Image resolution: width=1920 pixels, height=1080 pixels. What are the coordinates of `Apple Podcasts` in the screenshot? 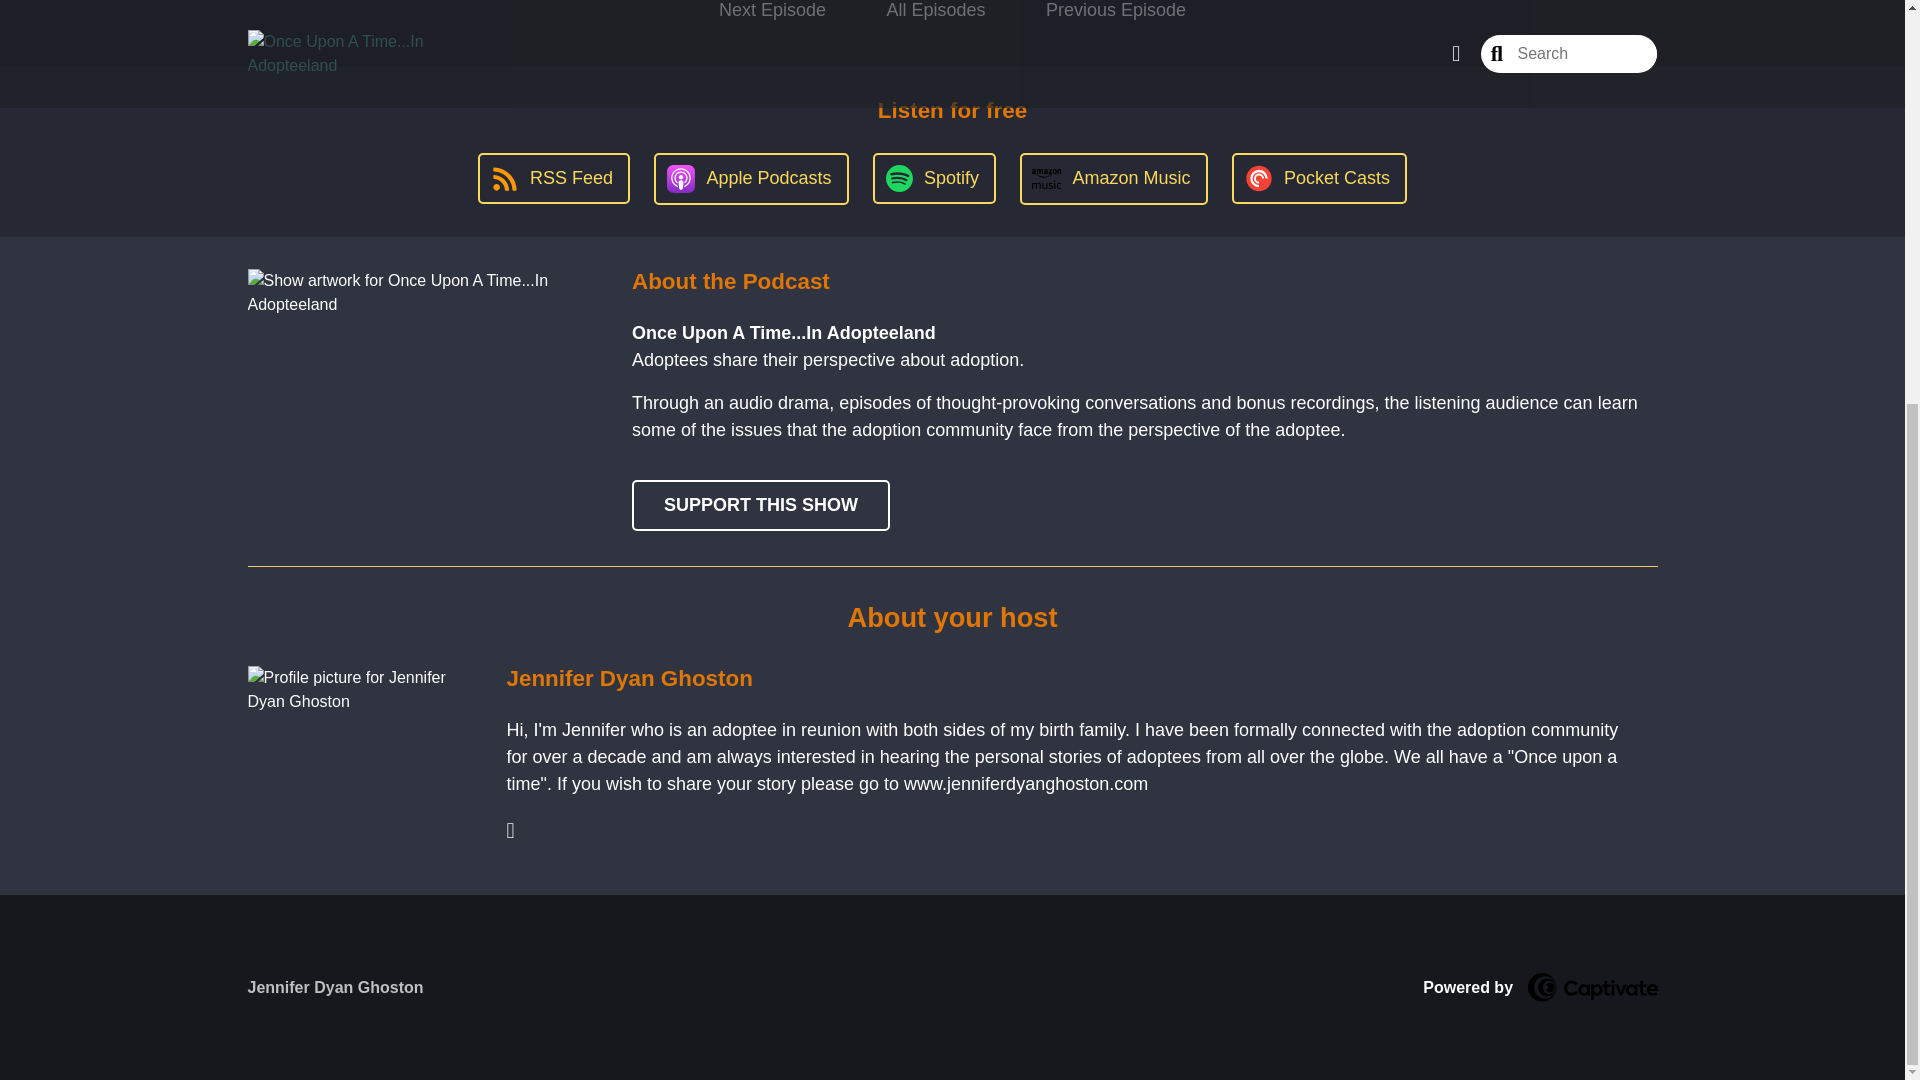 It's located at (751, 179).